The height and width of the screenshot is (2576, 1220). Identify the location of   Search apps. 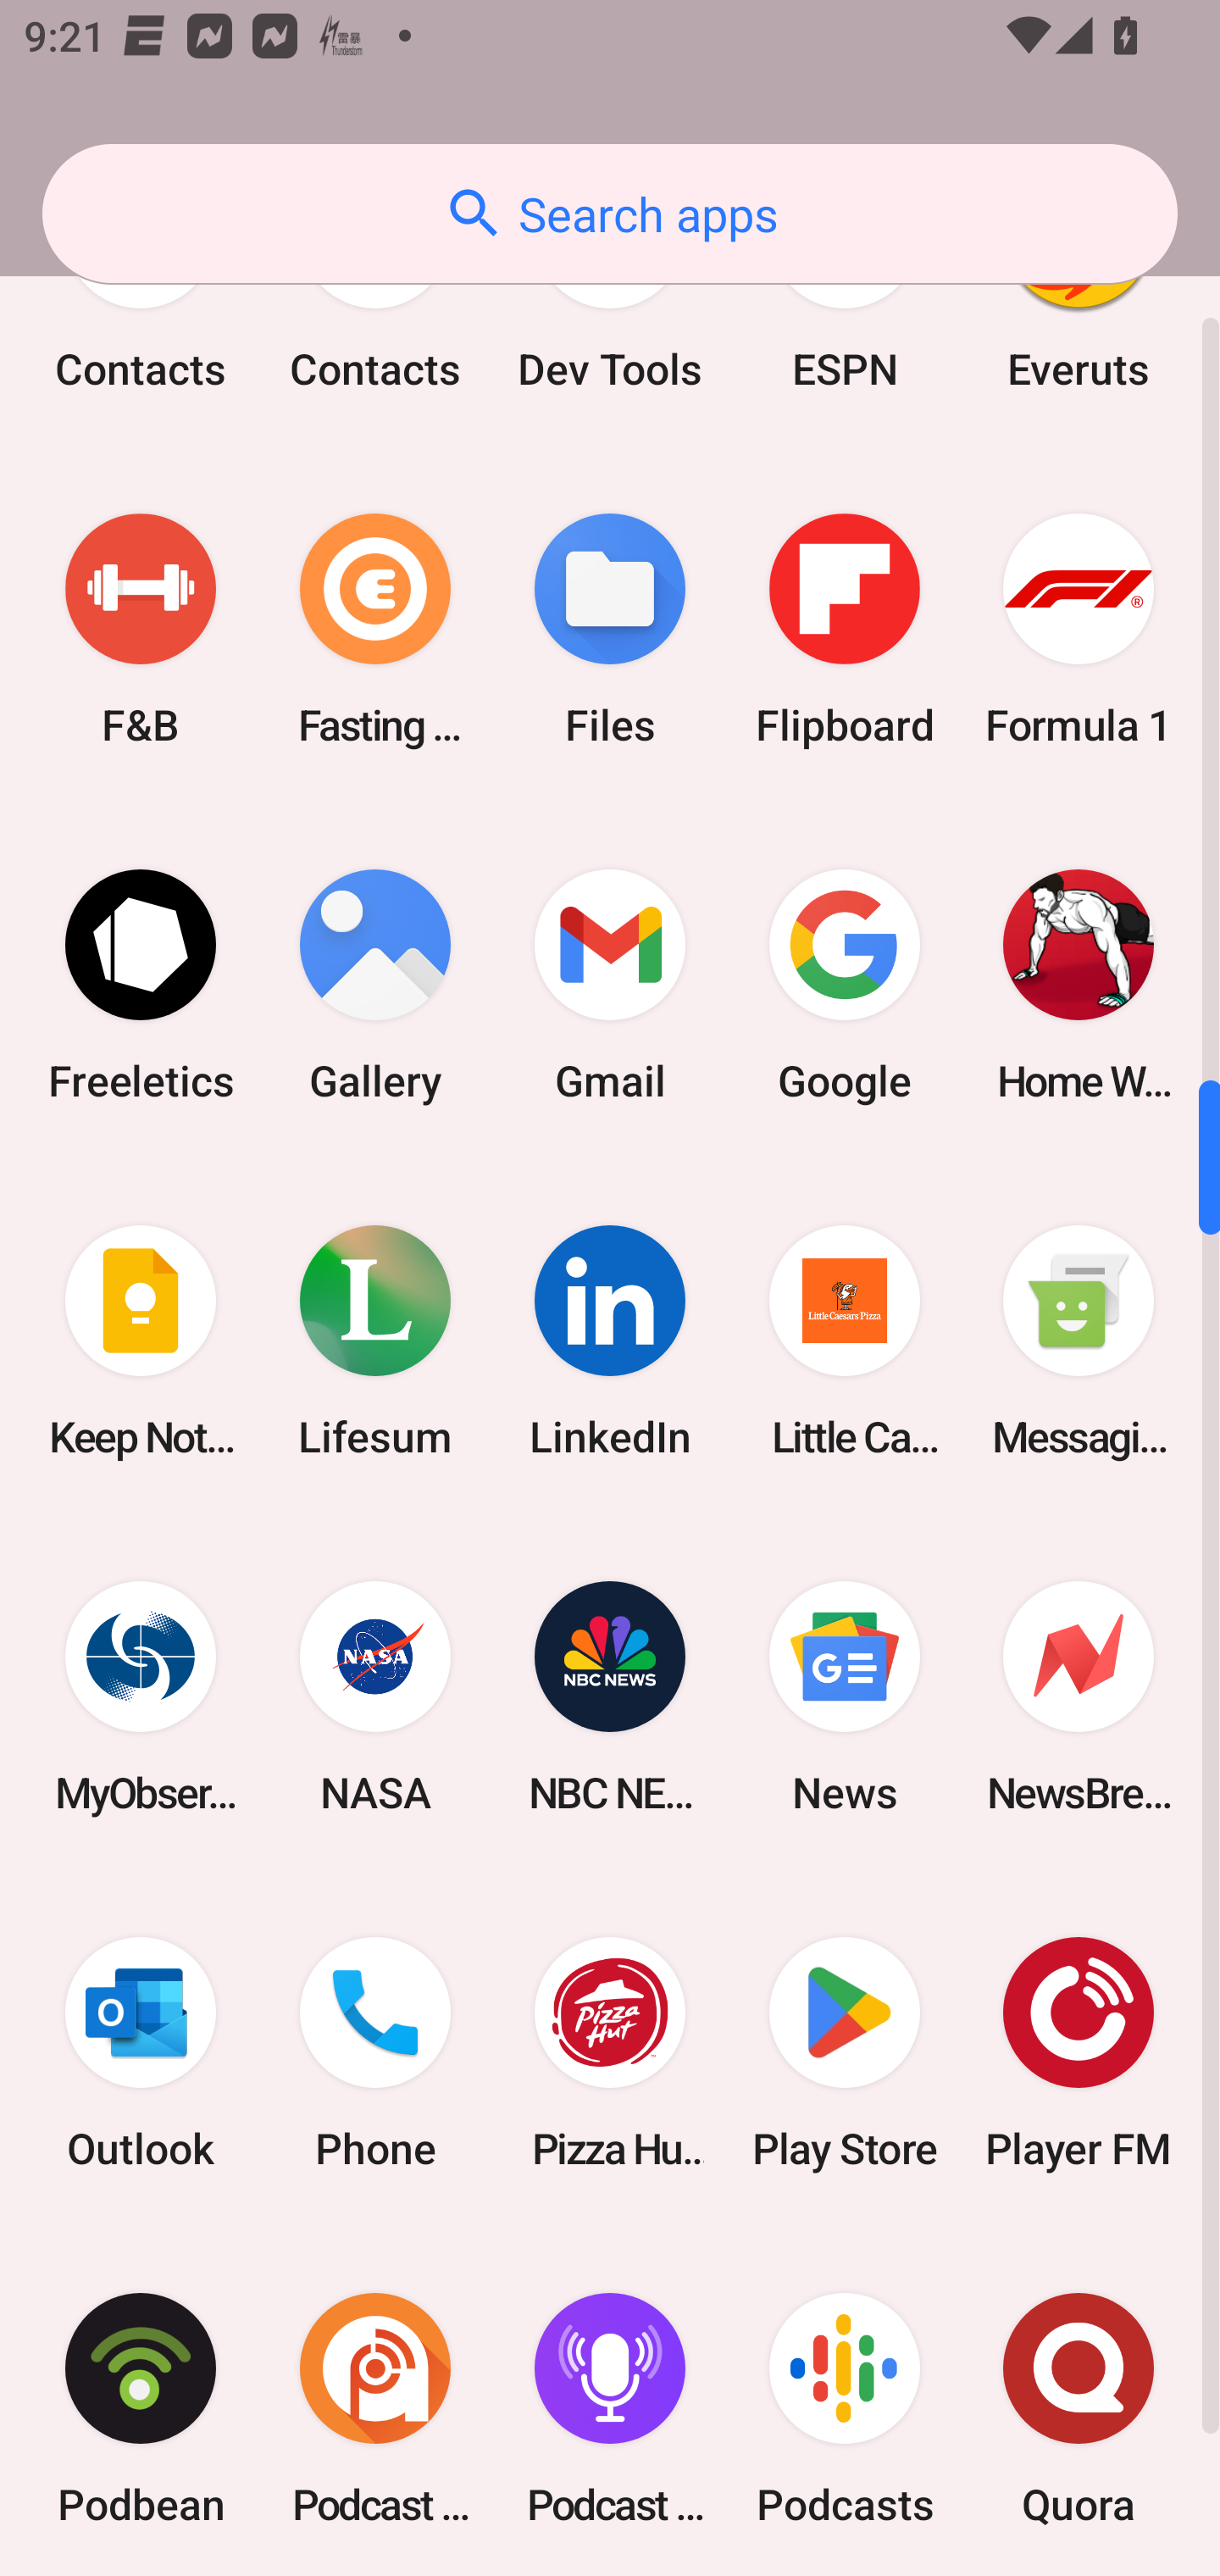
(610, 214).